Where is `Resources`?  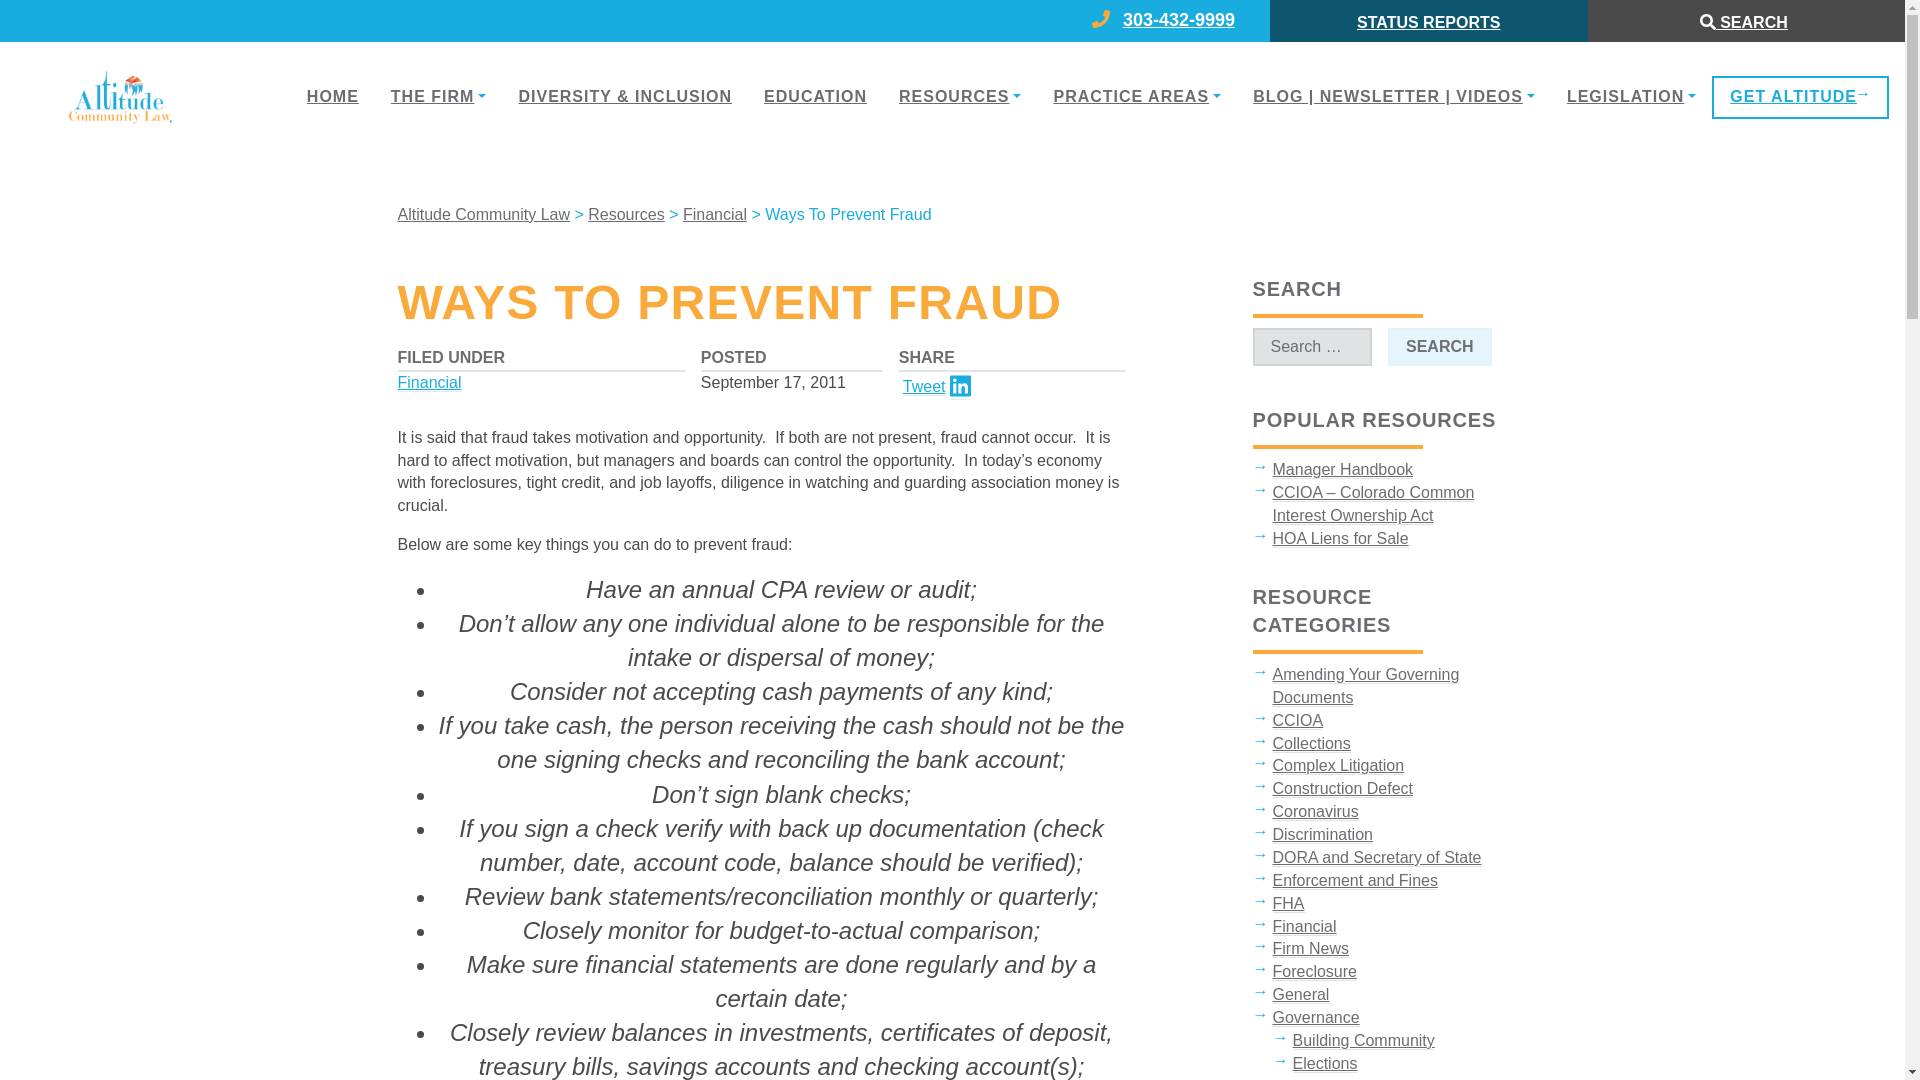 Resources is located at coordinates (626, 214).